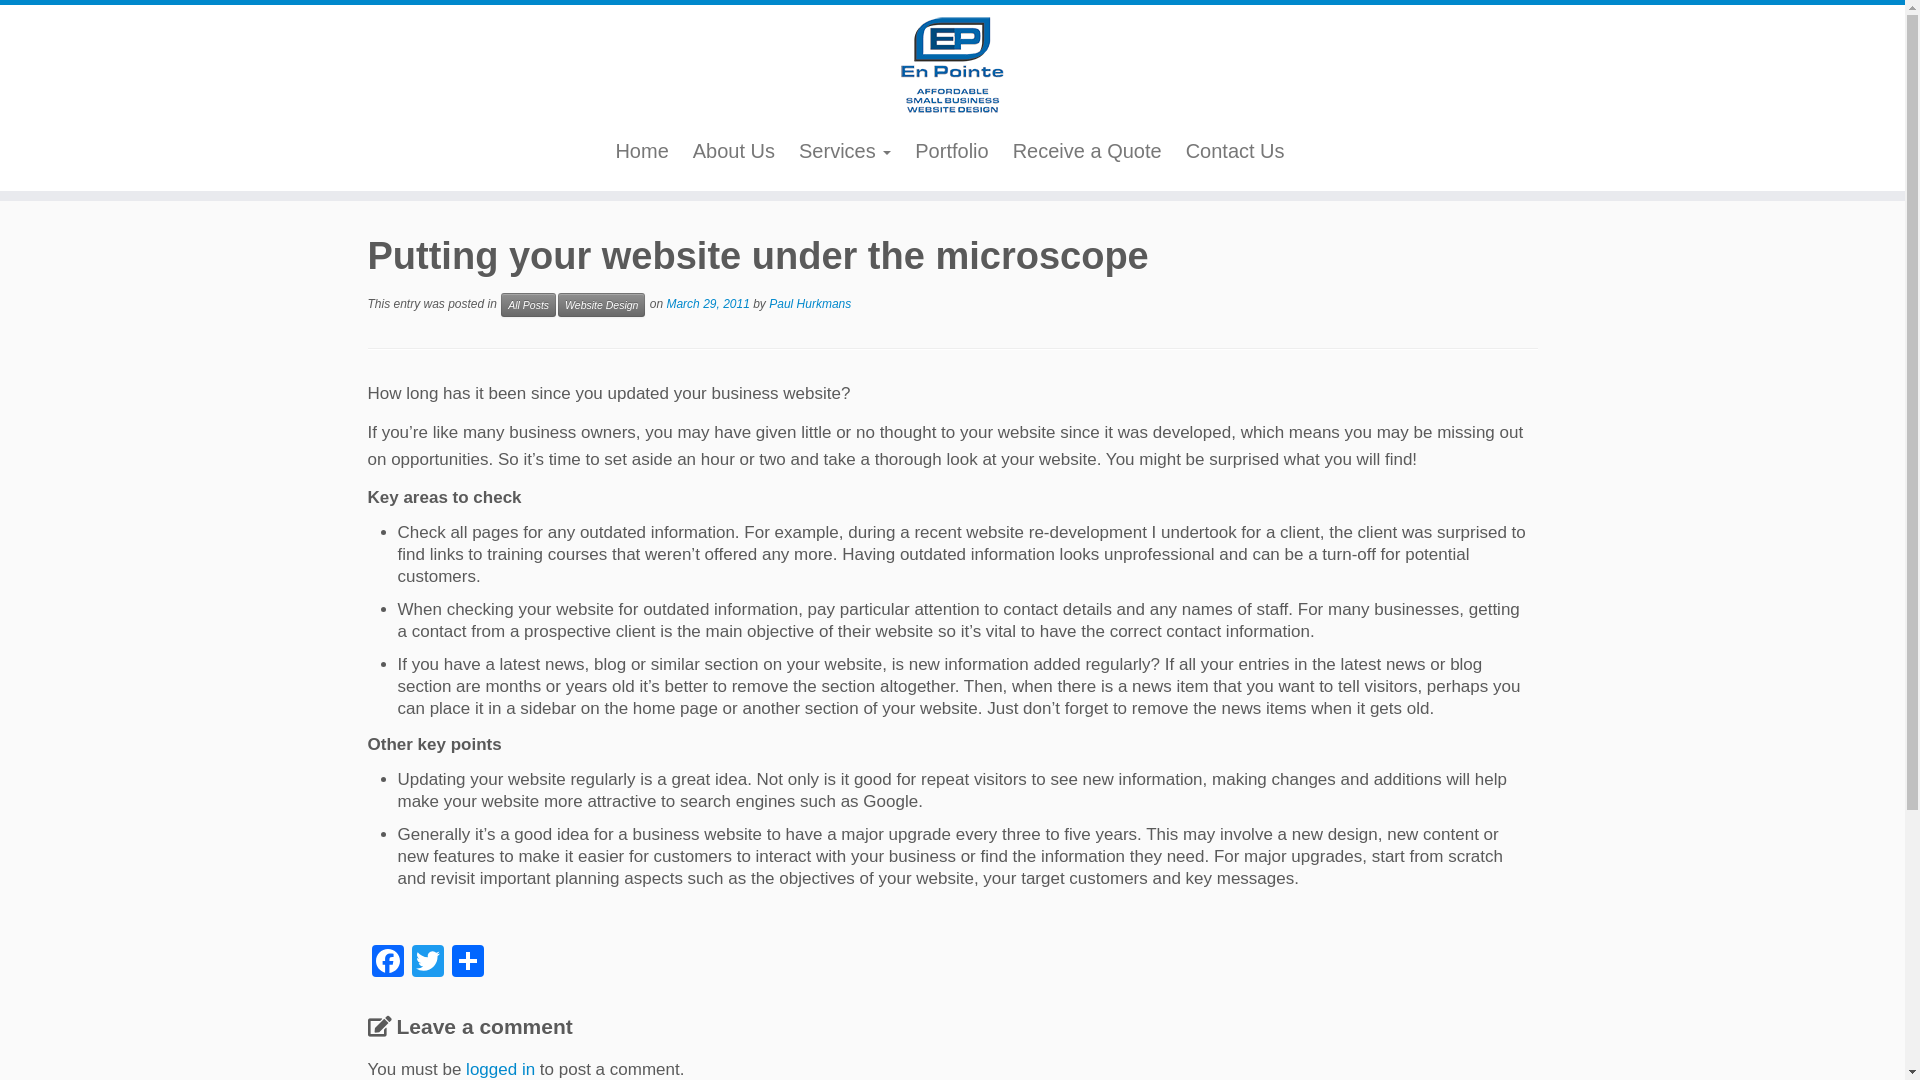  I want to click on Portfolio, so click(952, 151).